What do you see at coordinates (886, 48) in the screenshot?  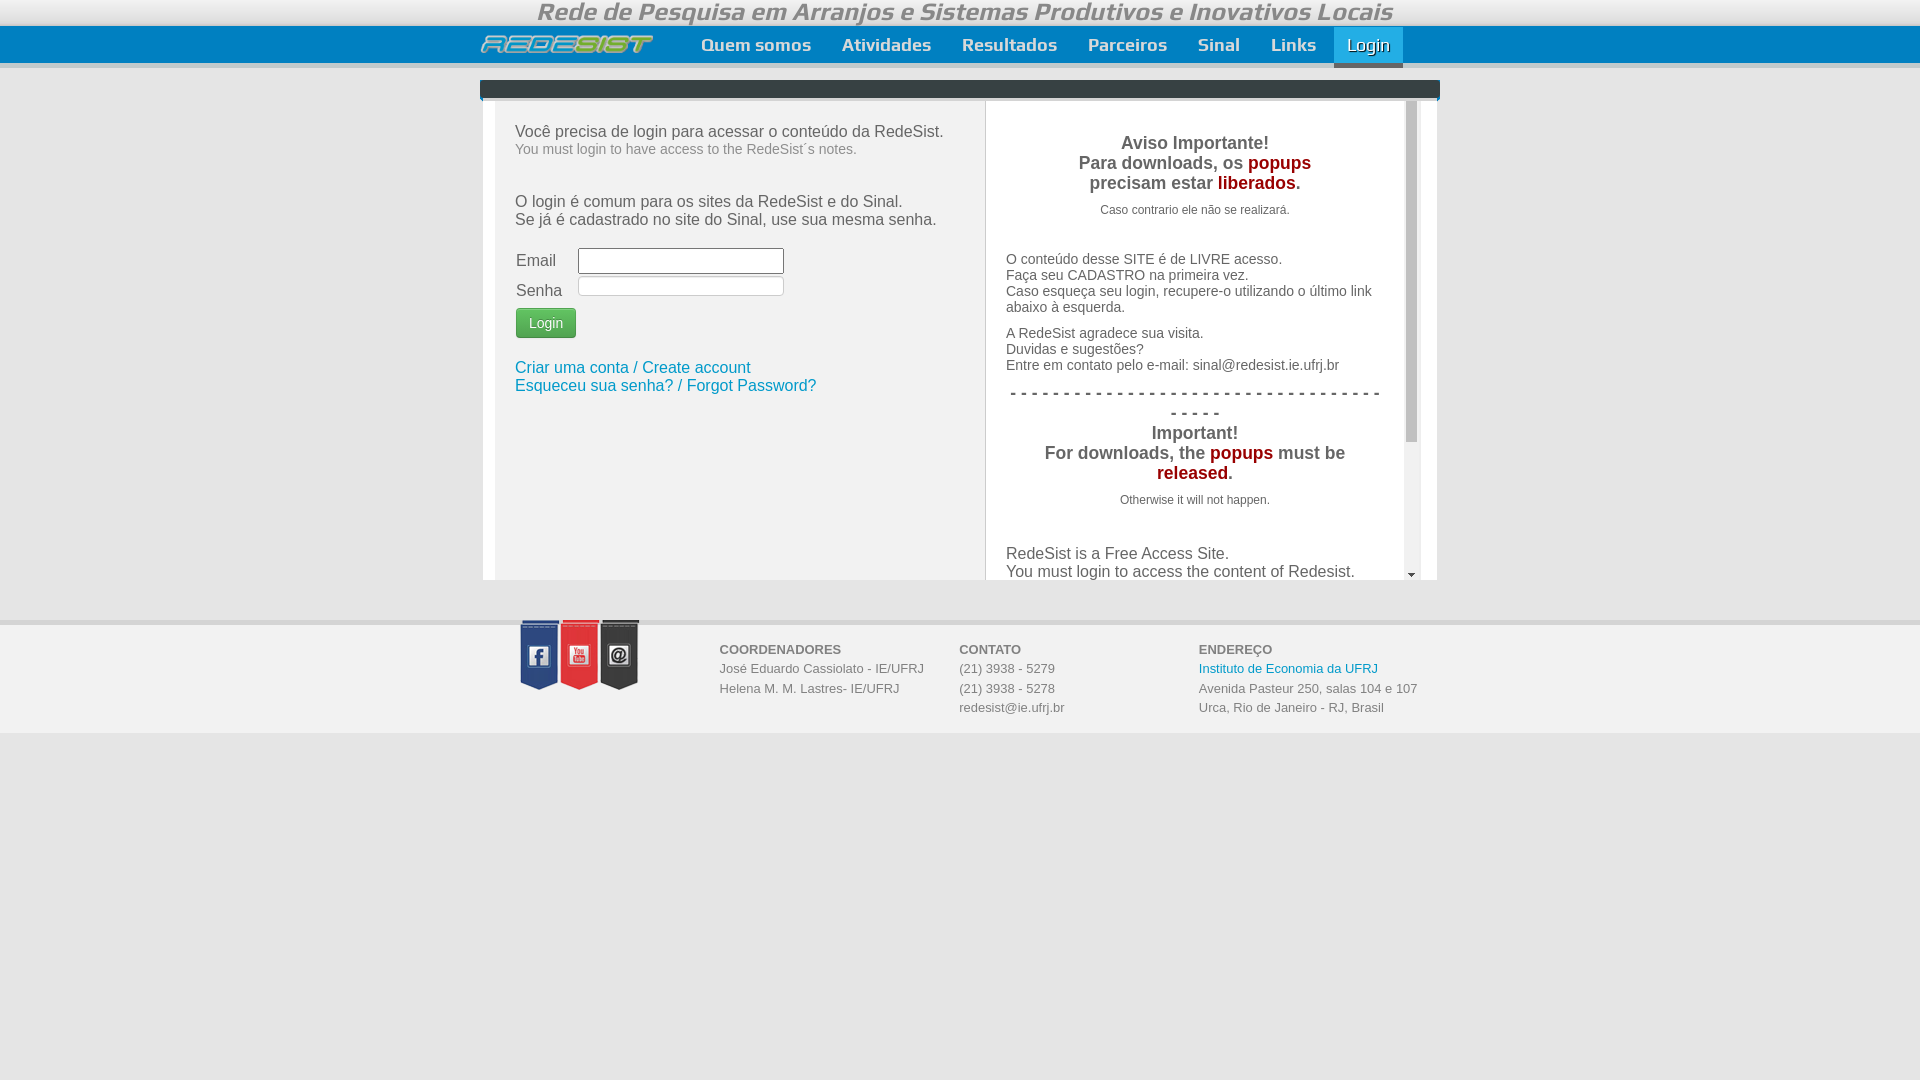 I see `Atividades` at bounding box center [886, 48].